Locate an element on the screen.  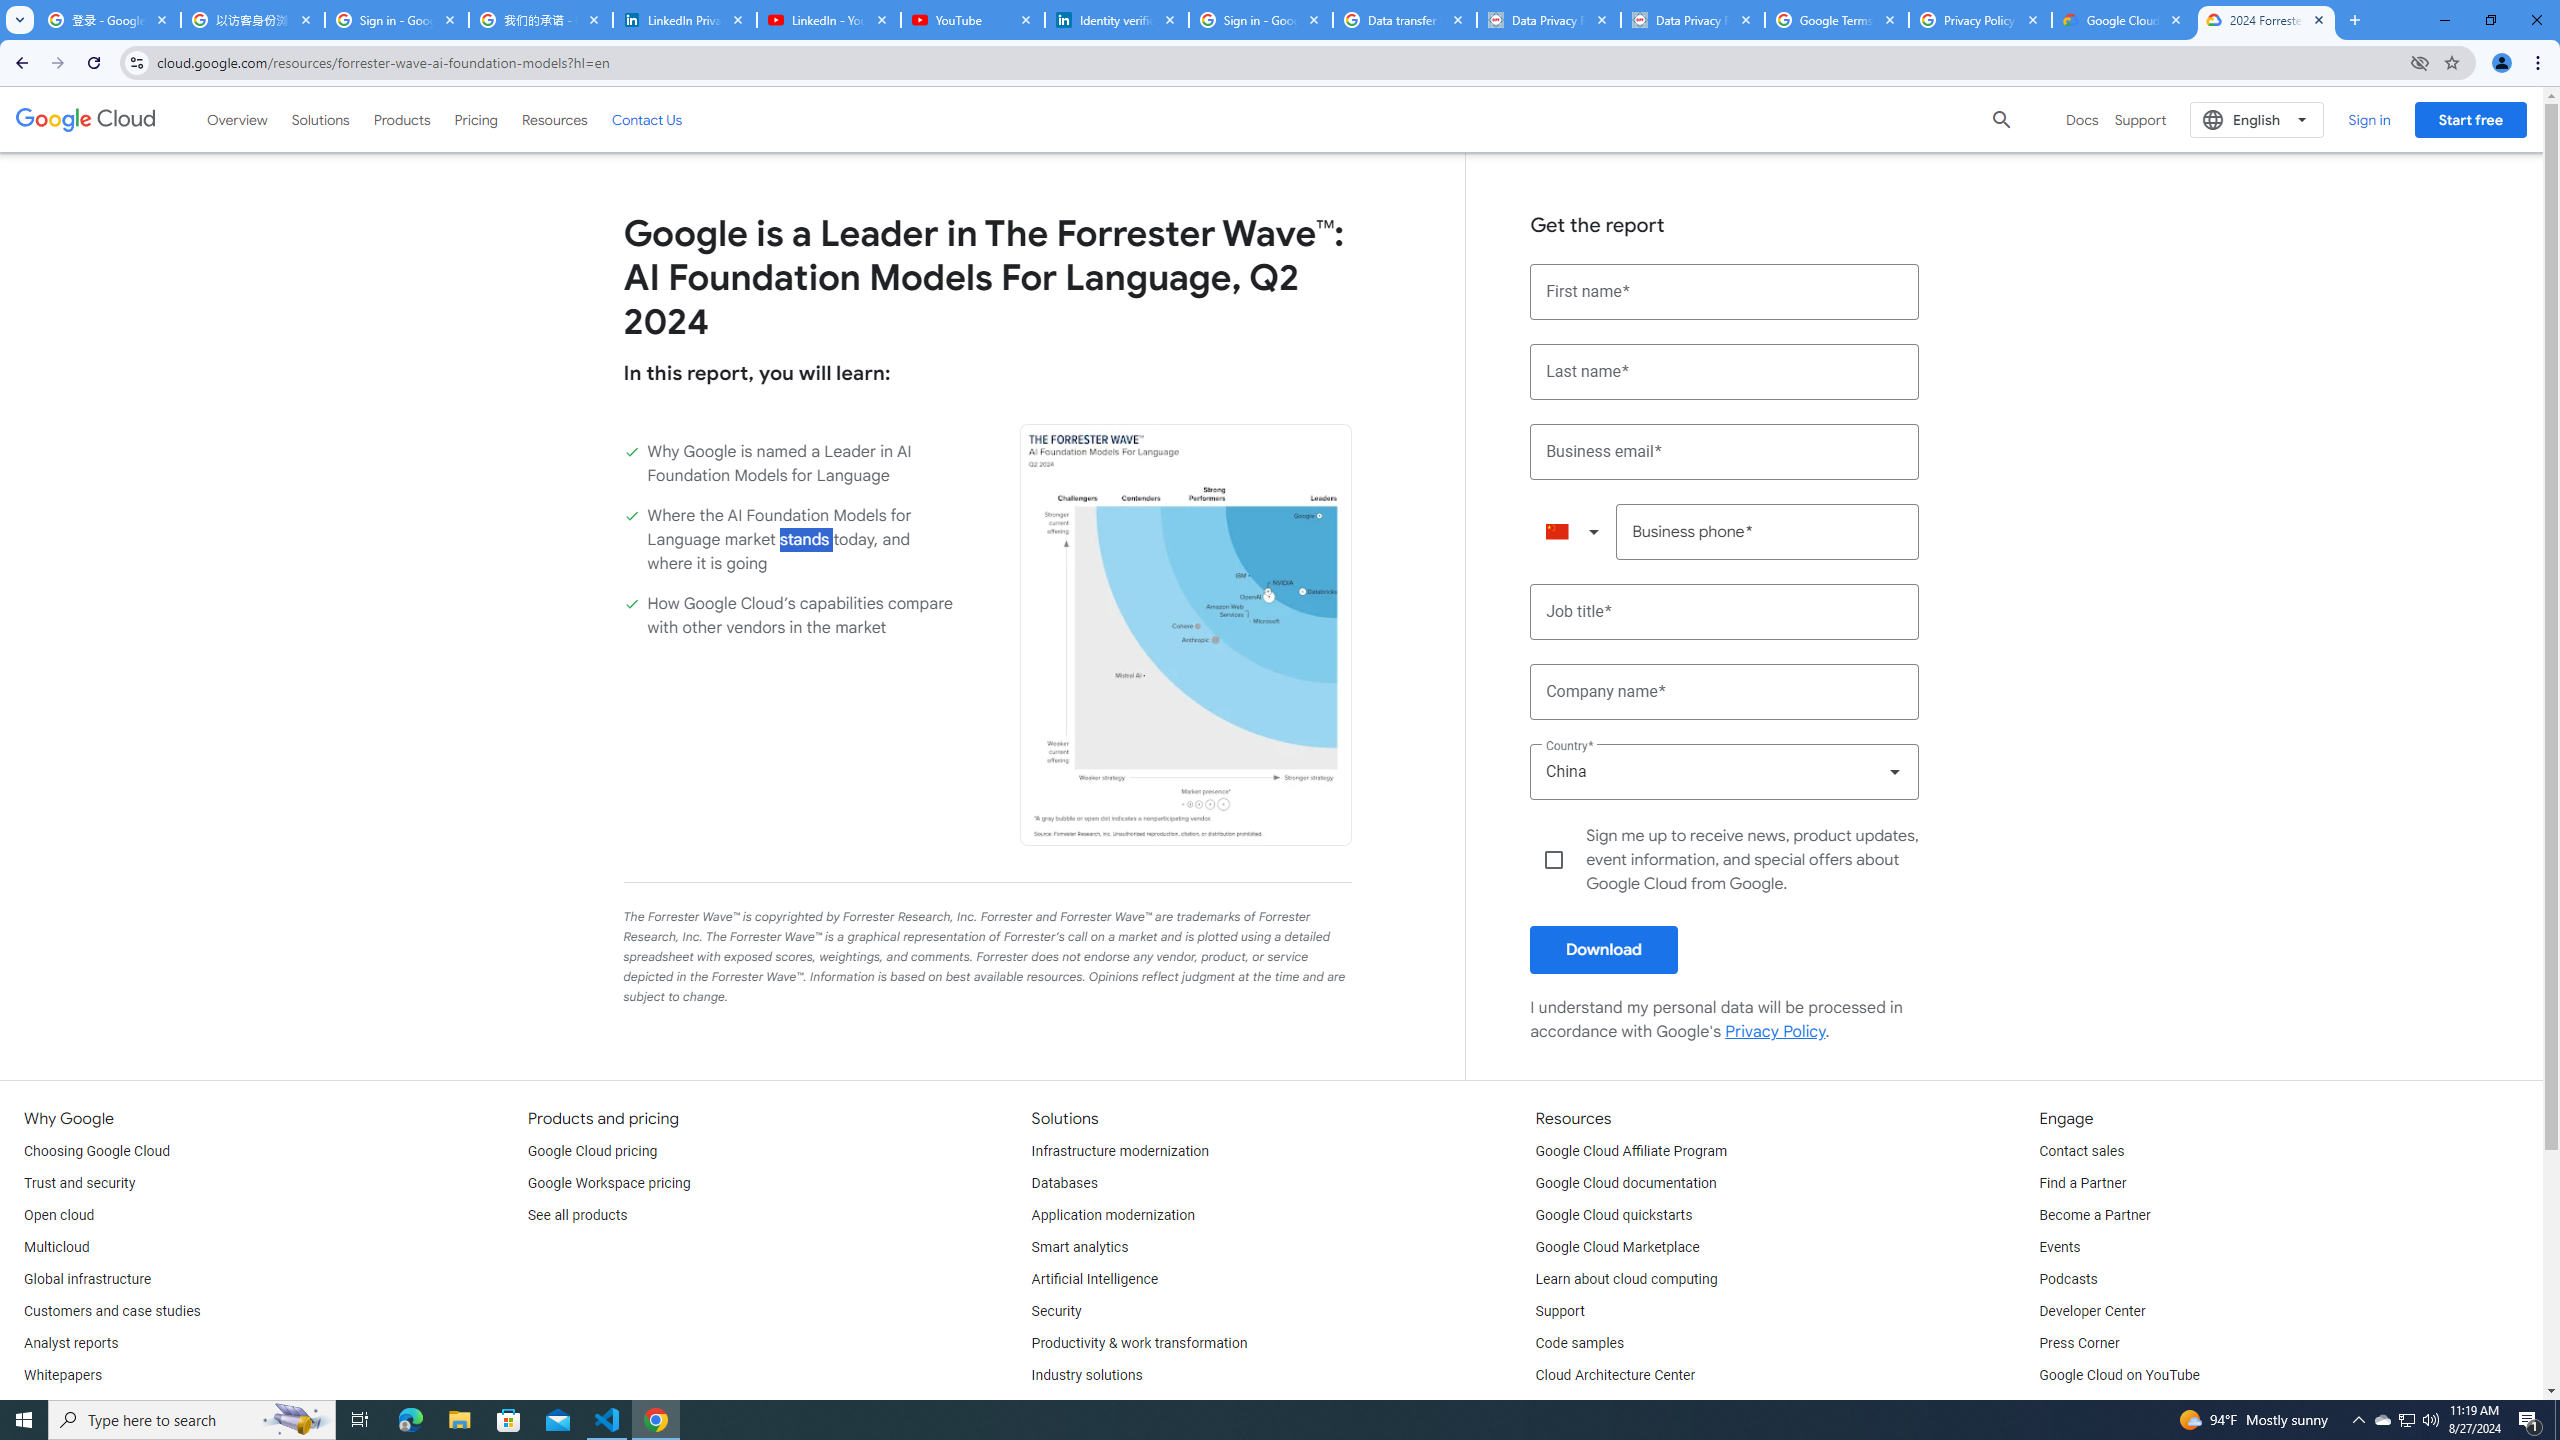
Docs is located at coordinates (2082, 120).